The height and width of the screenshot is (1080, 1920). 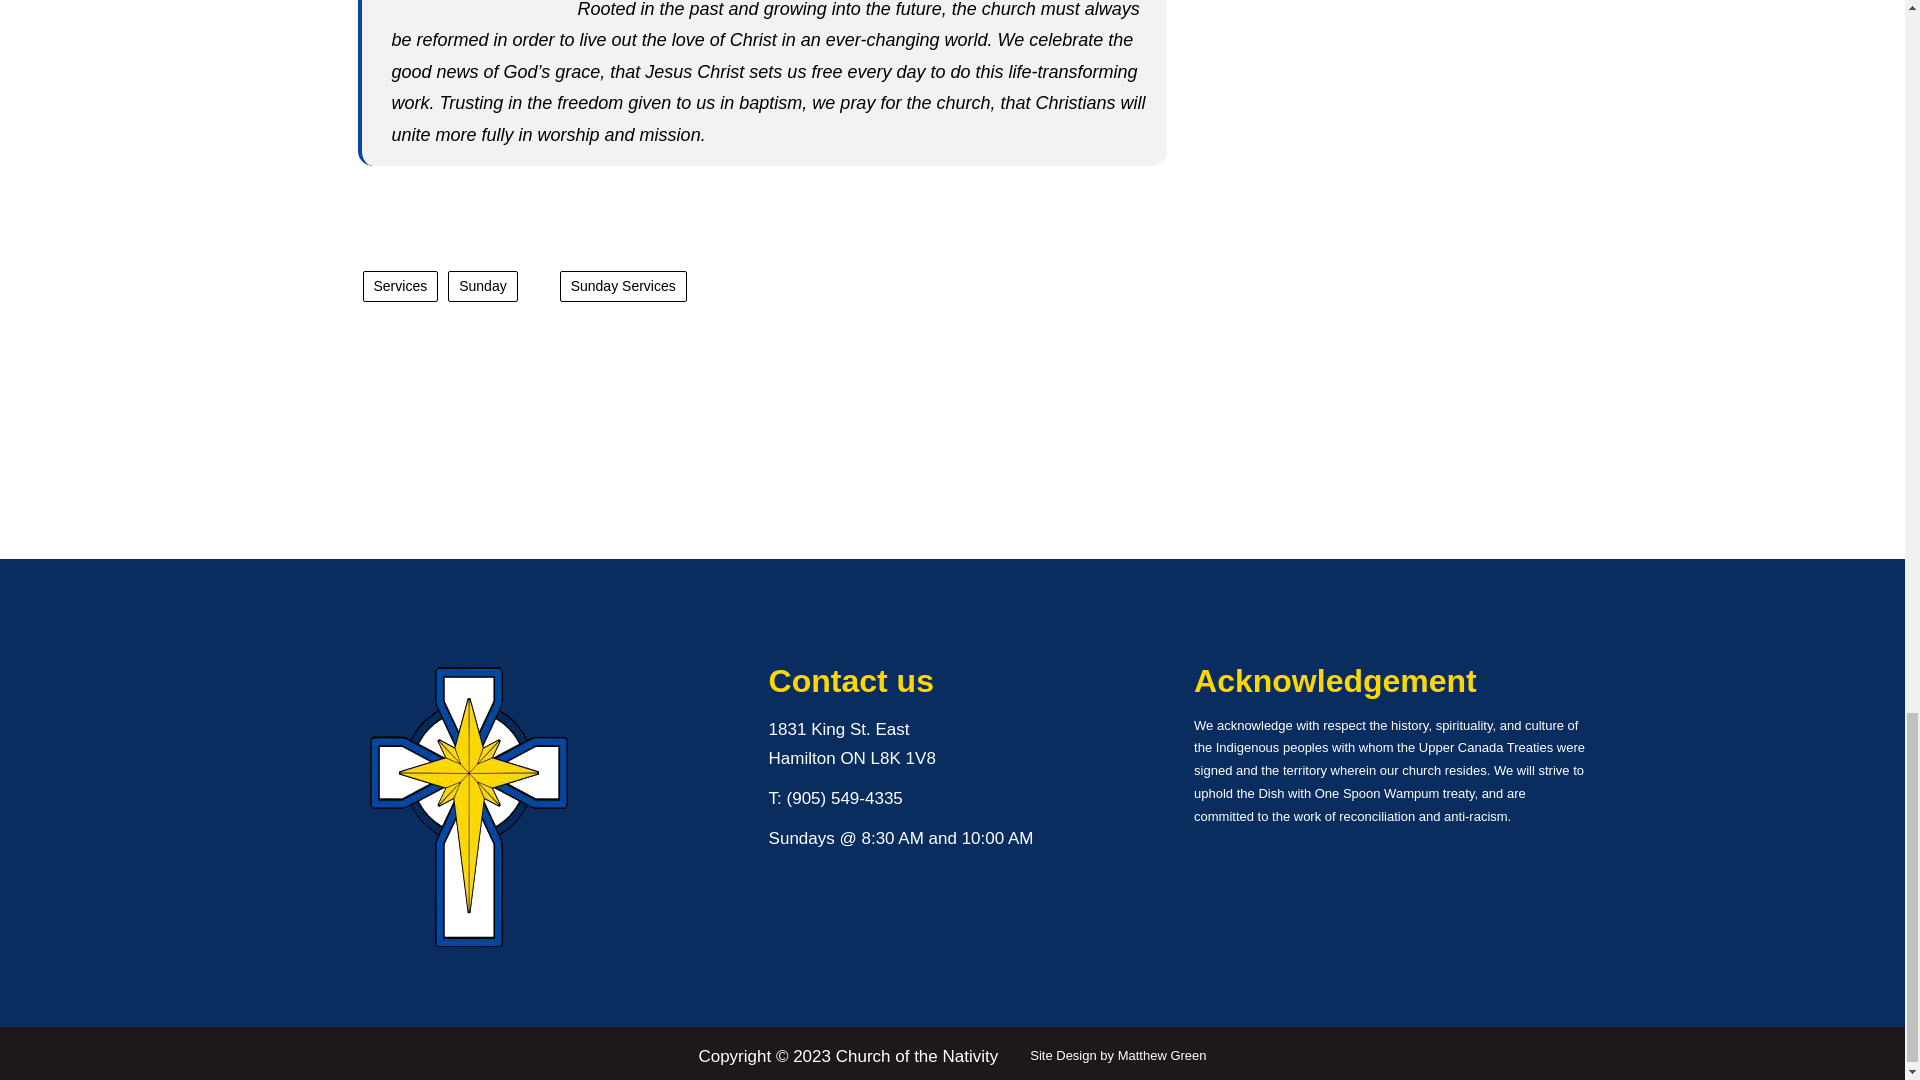 I want to click on Services, so click(x=400, y=286).